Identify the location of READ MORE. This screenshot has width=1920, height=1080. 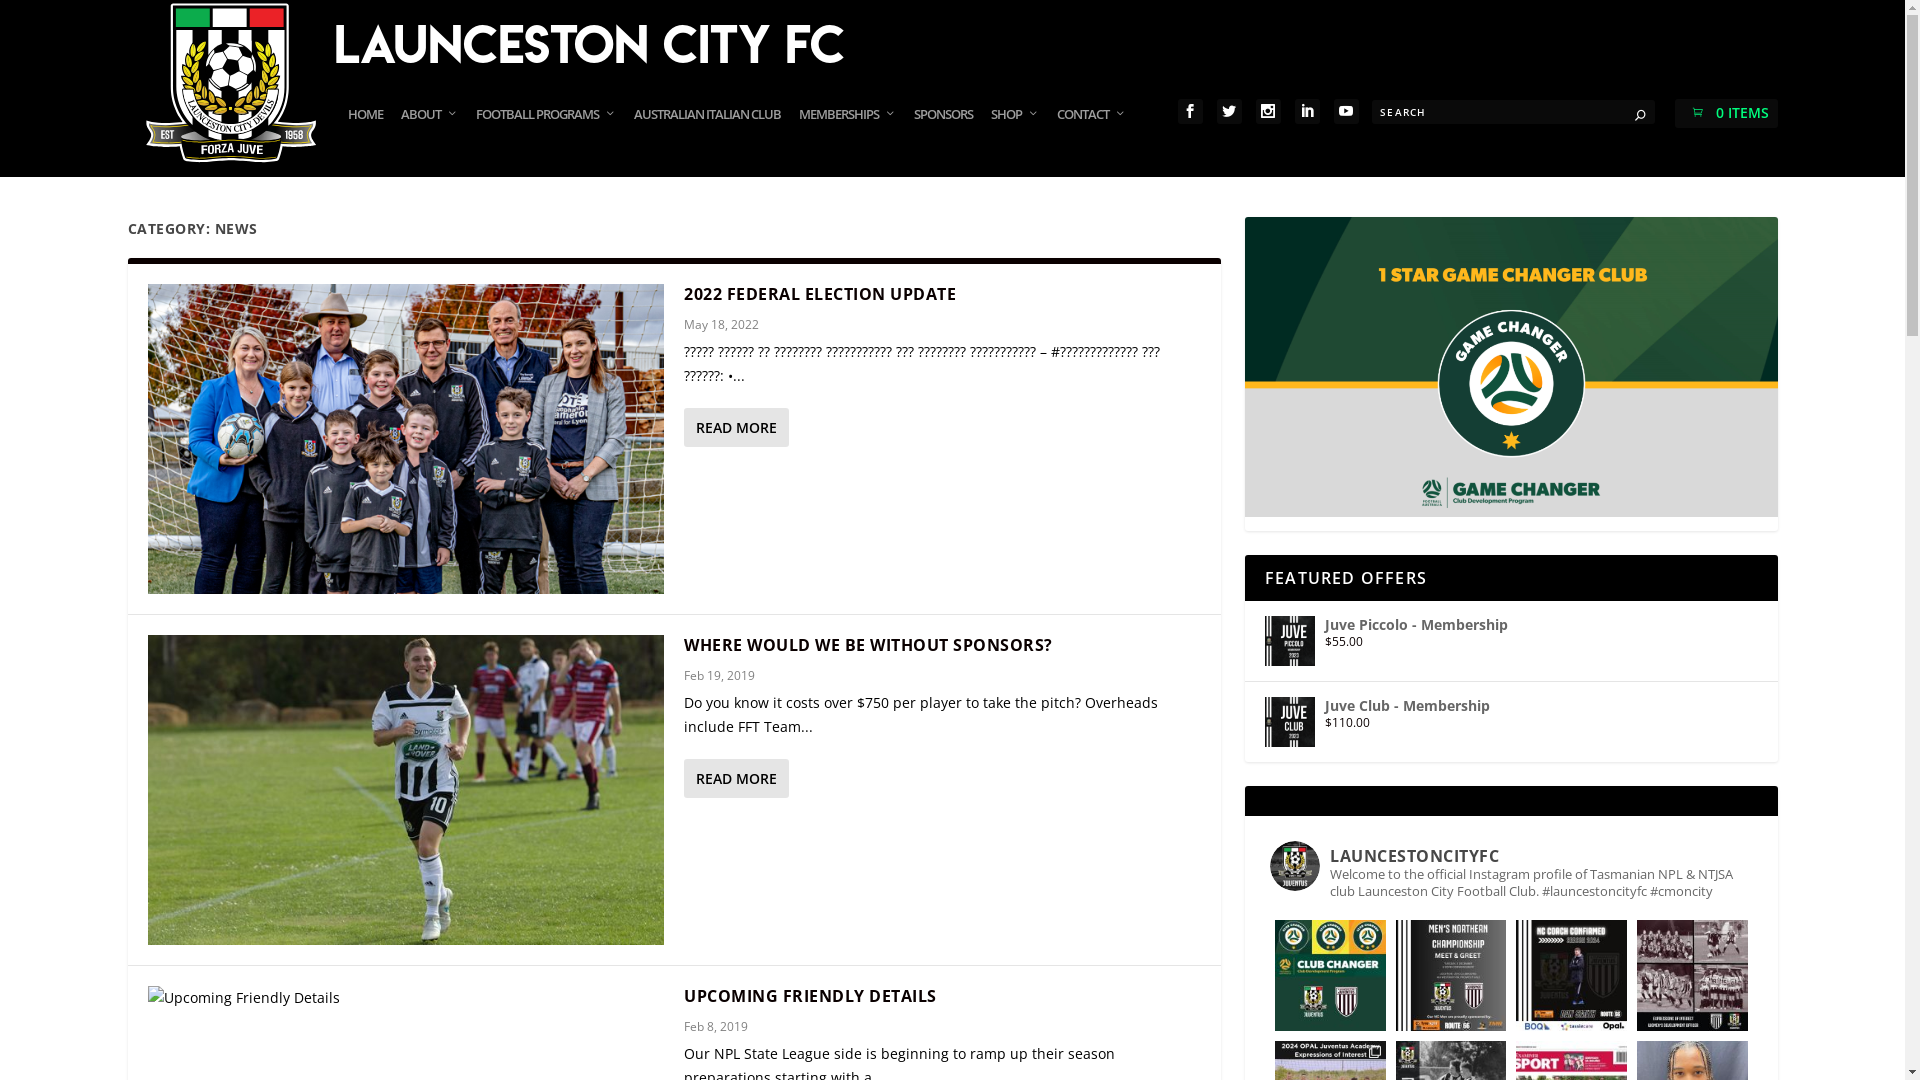
(736, 778).